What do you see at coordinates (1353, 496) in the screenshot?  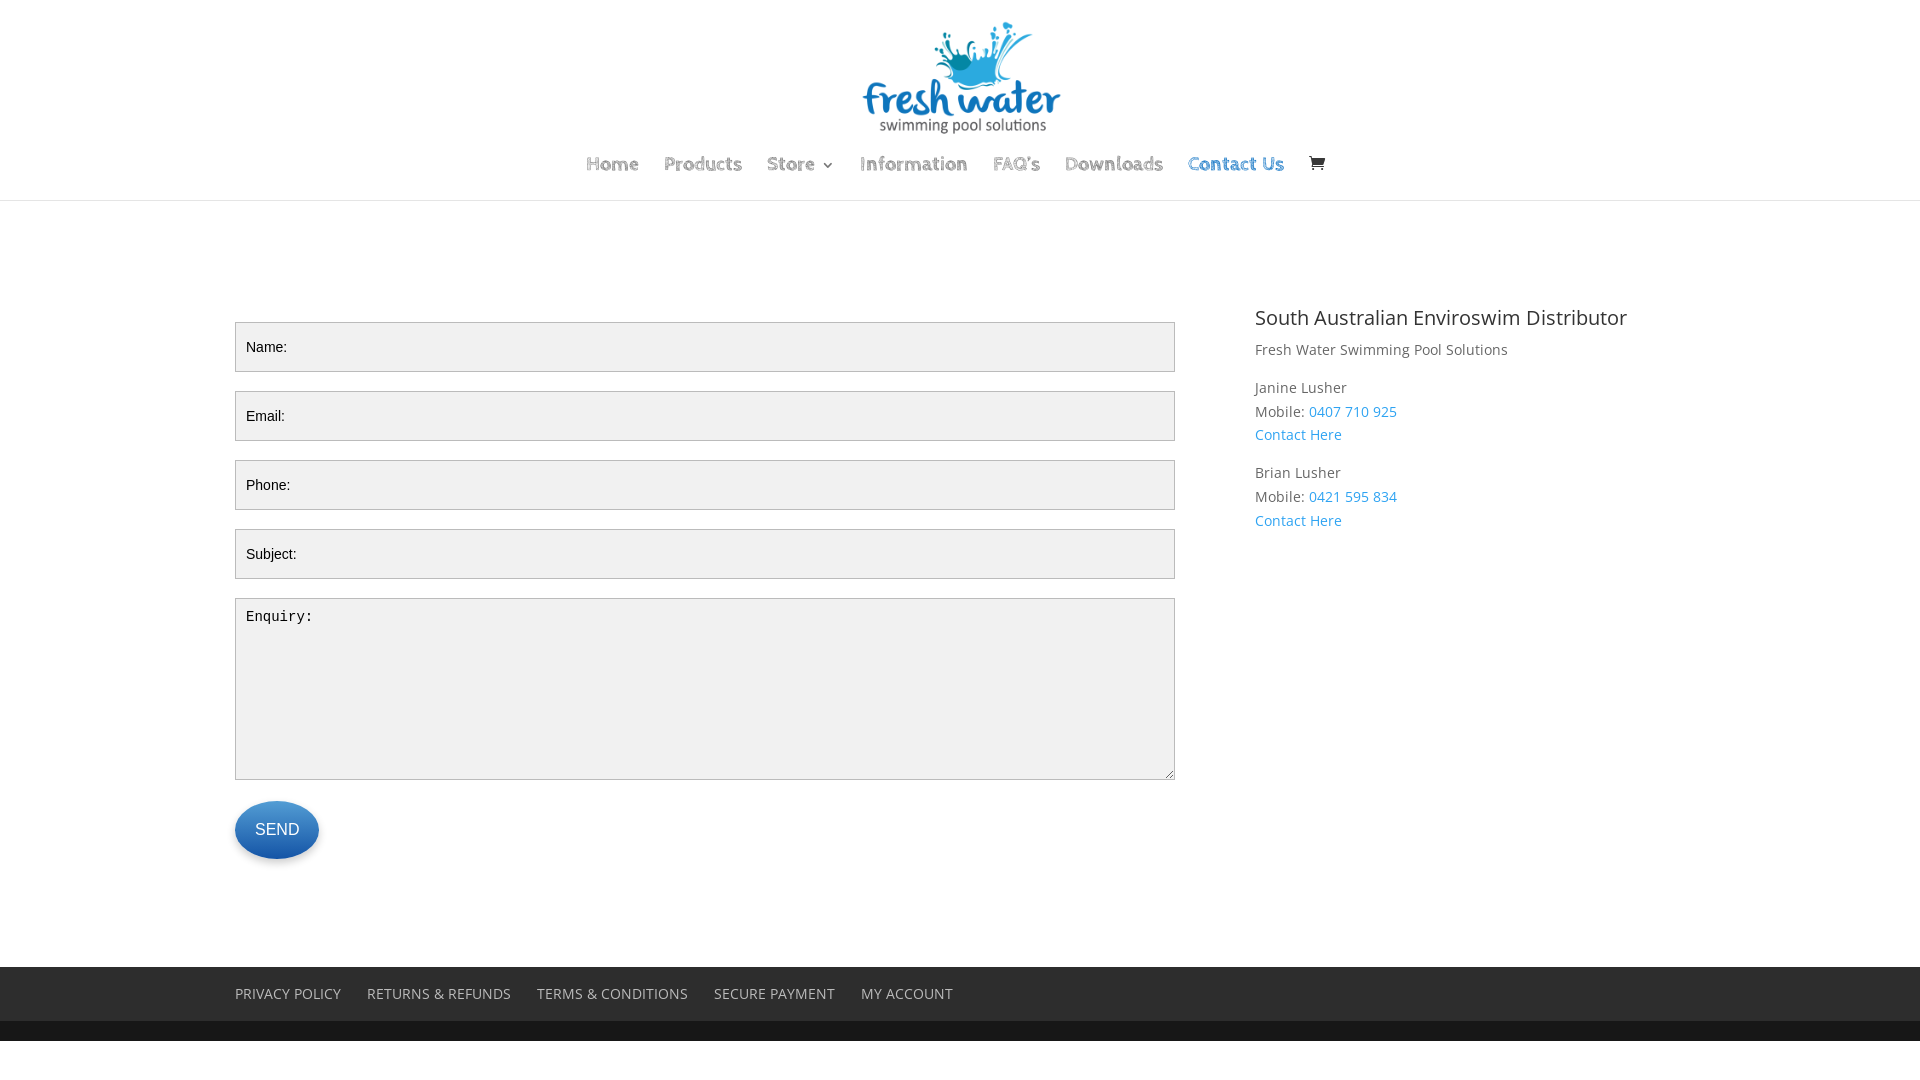 I see `0421 595 834` at bounding box center [1353, 496].